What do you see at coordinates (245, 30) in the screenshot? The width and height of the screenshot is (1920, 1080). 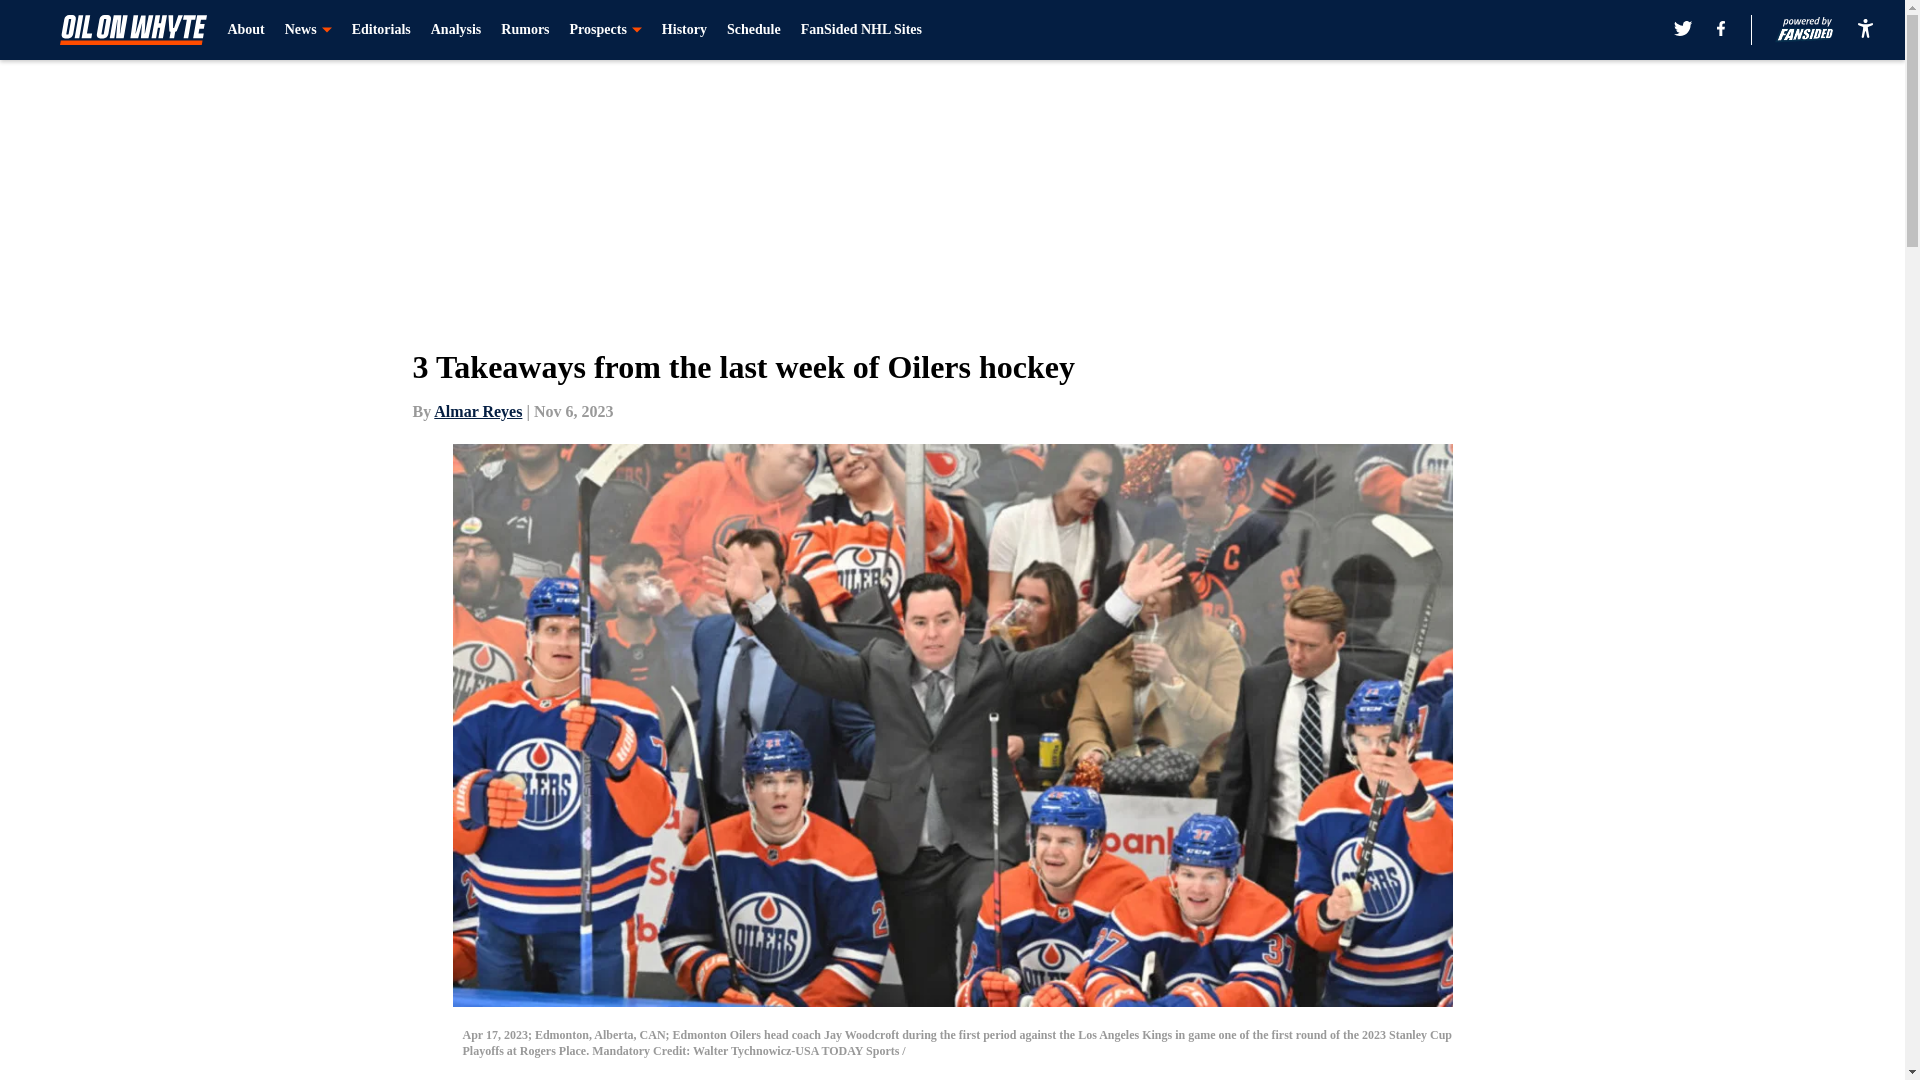 I see `About` at bounding box center [245, 30].